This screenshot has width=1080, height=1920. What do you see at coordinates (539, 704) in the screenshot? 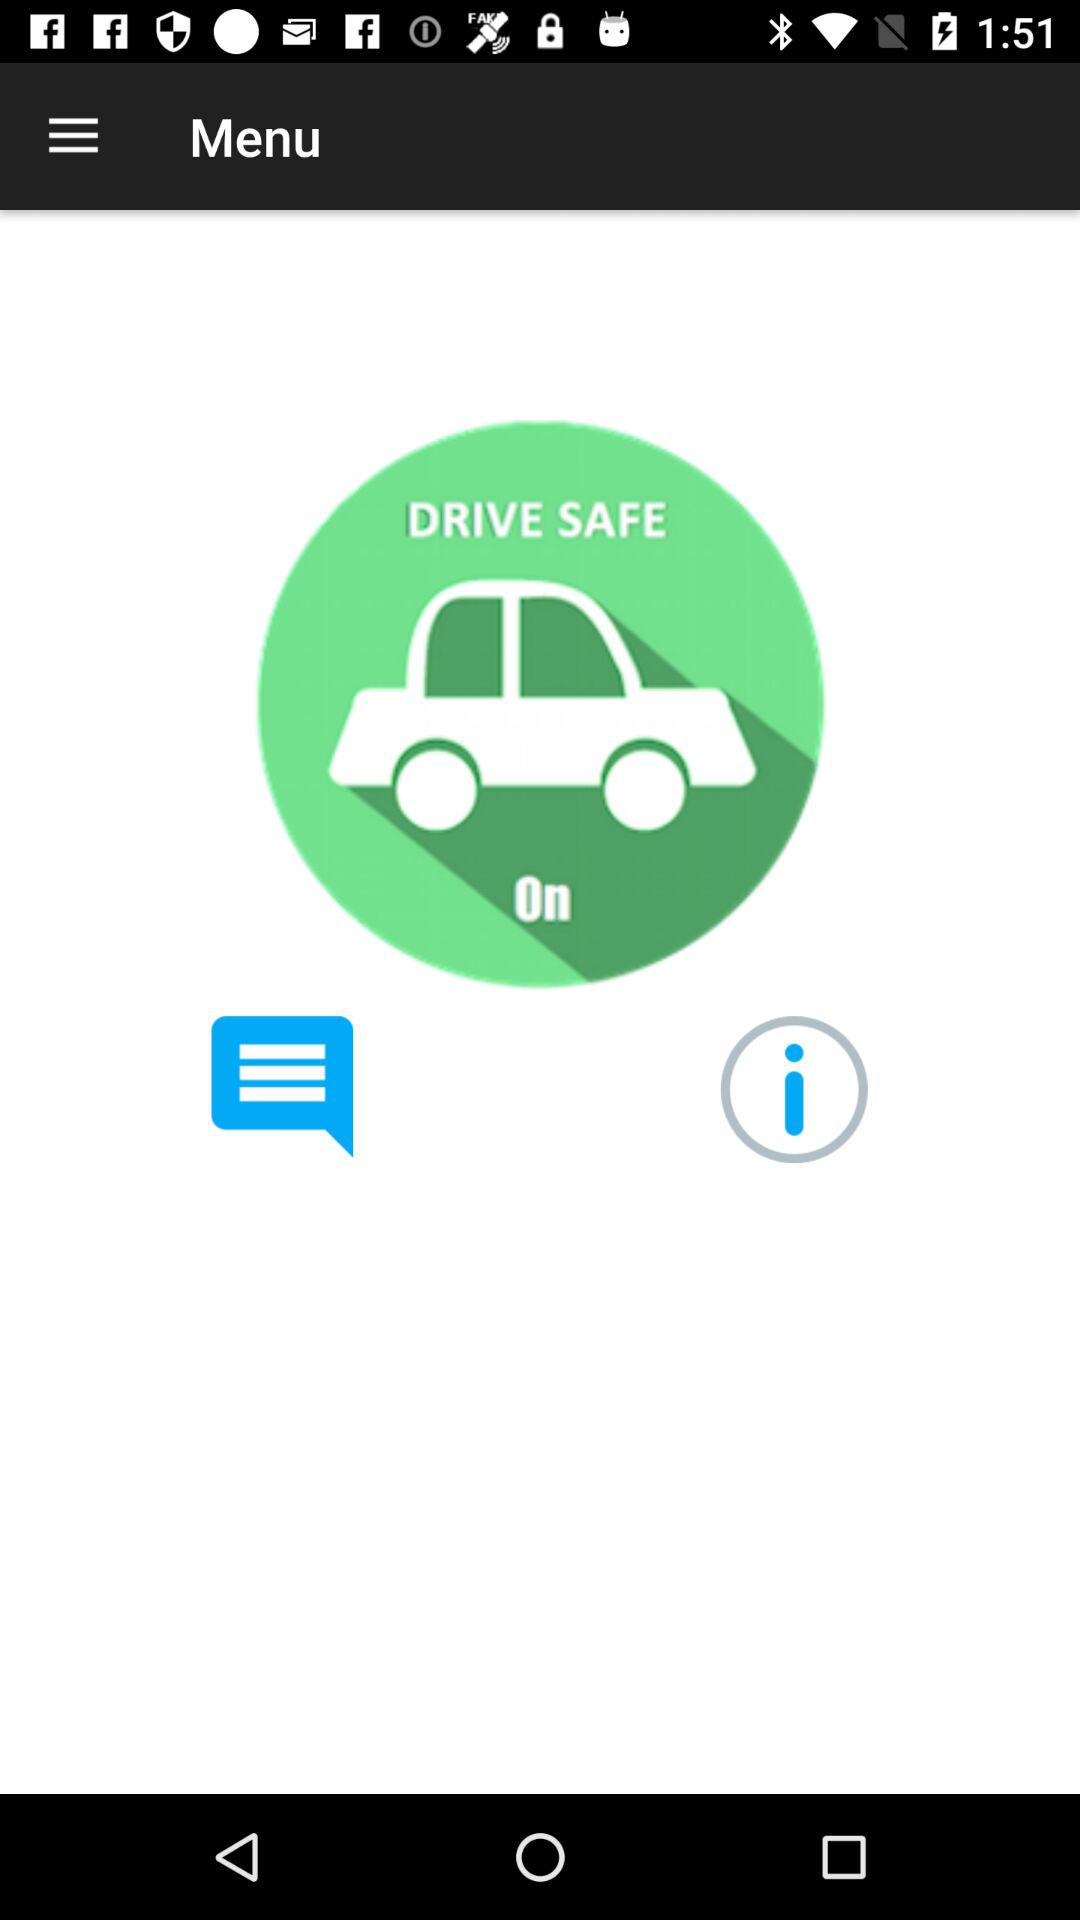
I see `press item at the center` at bounding box center [539, 704].